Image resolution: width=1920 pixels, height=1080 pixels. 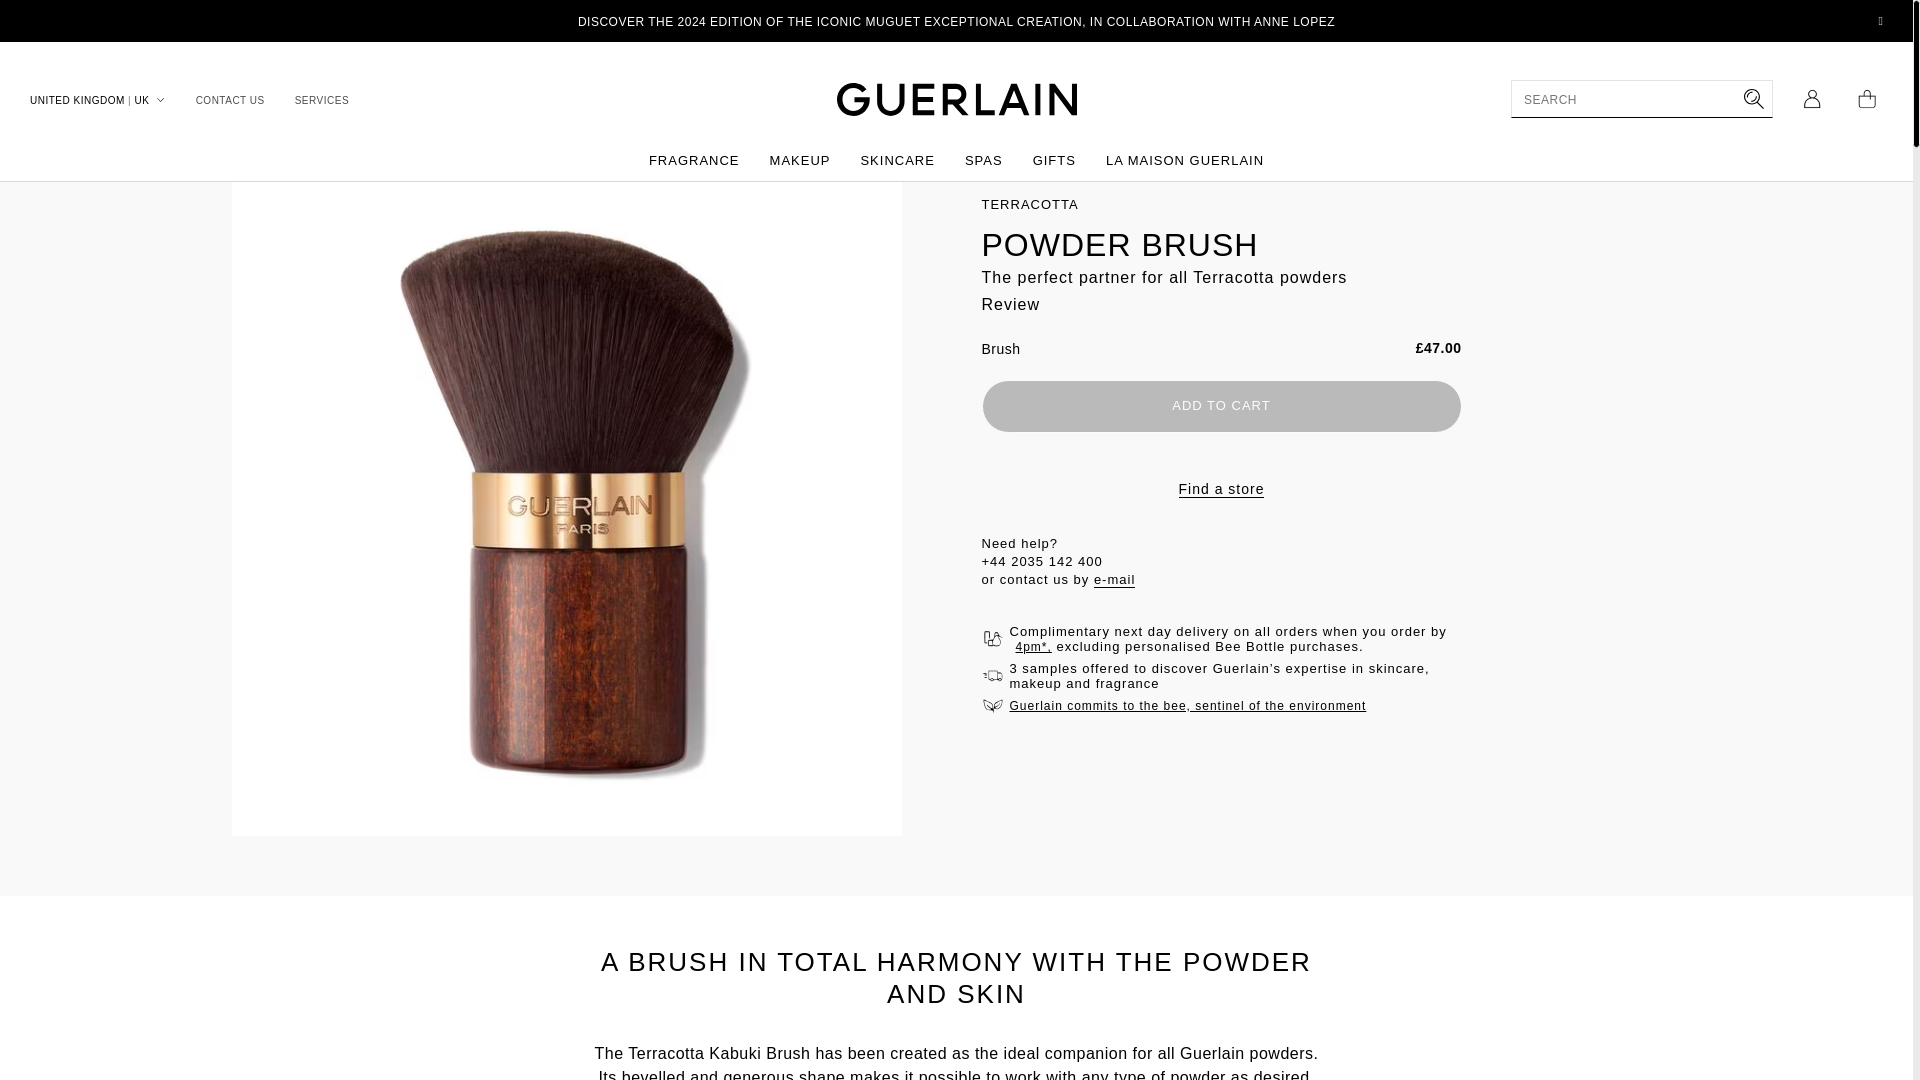 What do you see at coordinates (896, 162) in the screenshot?
I see `Skincare` at bounding box center [896, 162].